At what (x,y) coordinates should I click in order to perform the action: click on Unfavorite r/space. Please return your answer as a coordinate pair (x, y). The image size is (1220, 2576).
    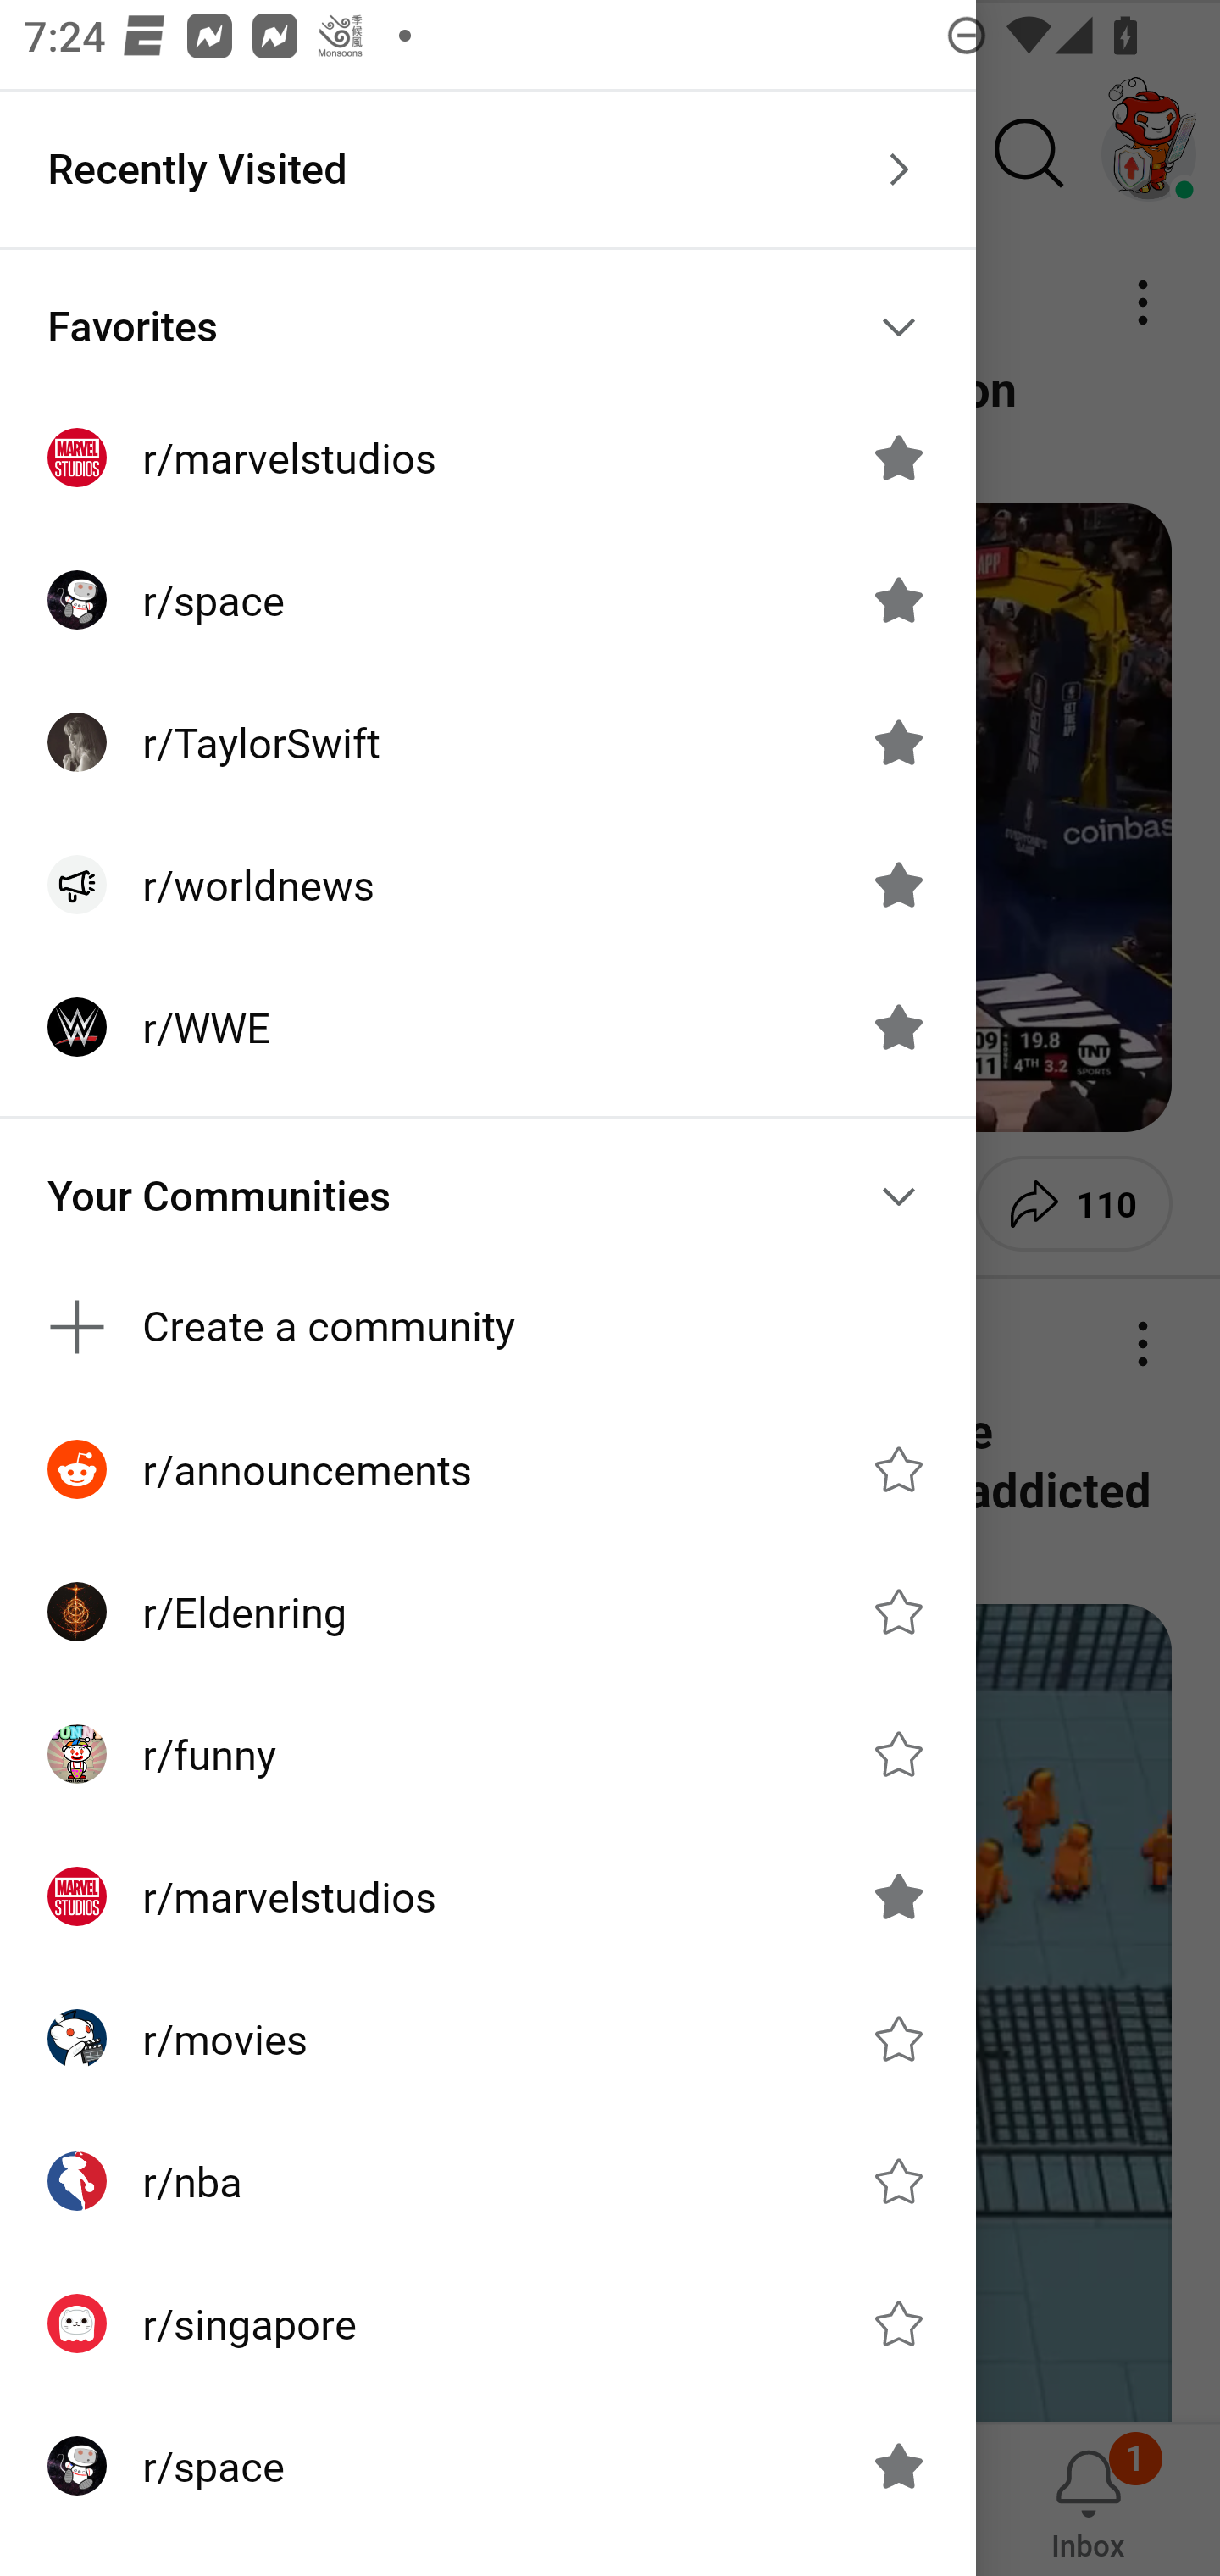
    Looking at the image, I should click on (898, 600).